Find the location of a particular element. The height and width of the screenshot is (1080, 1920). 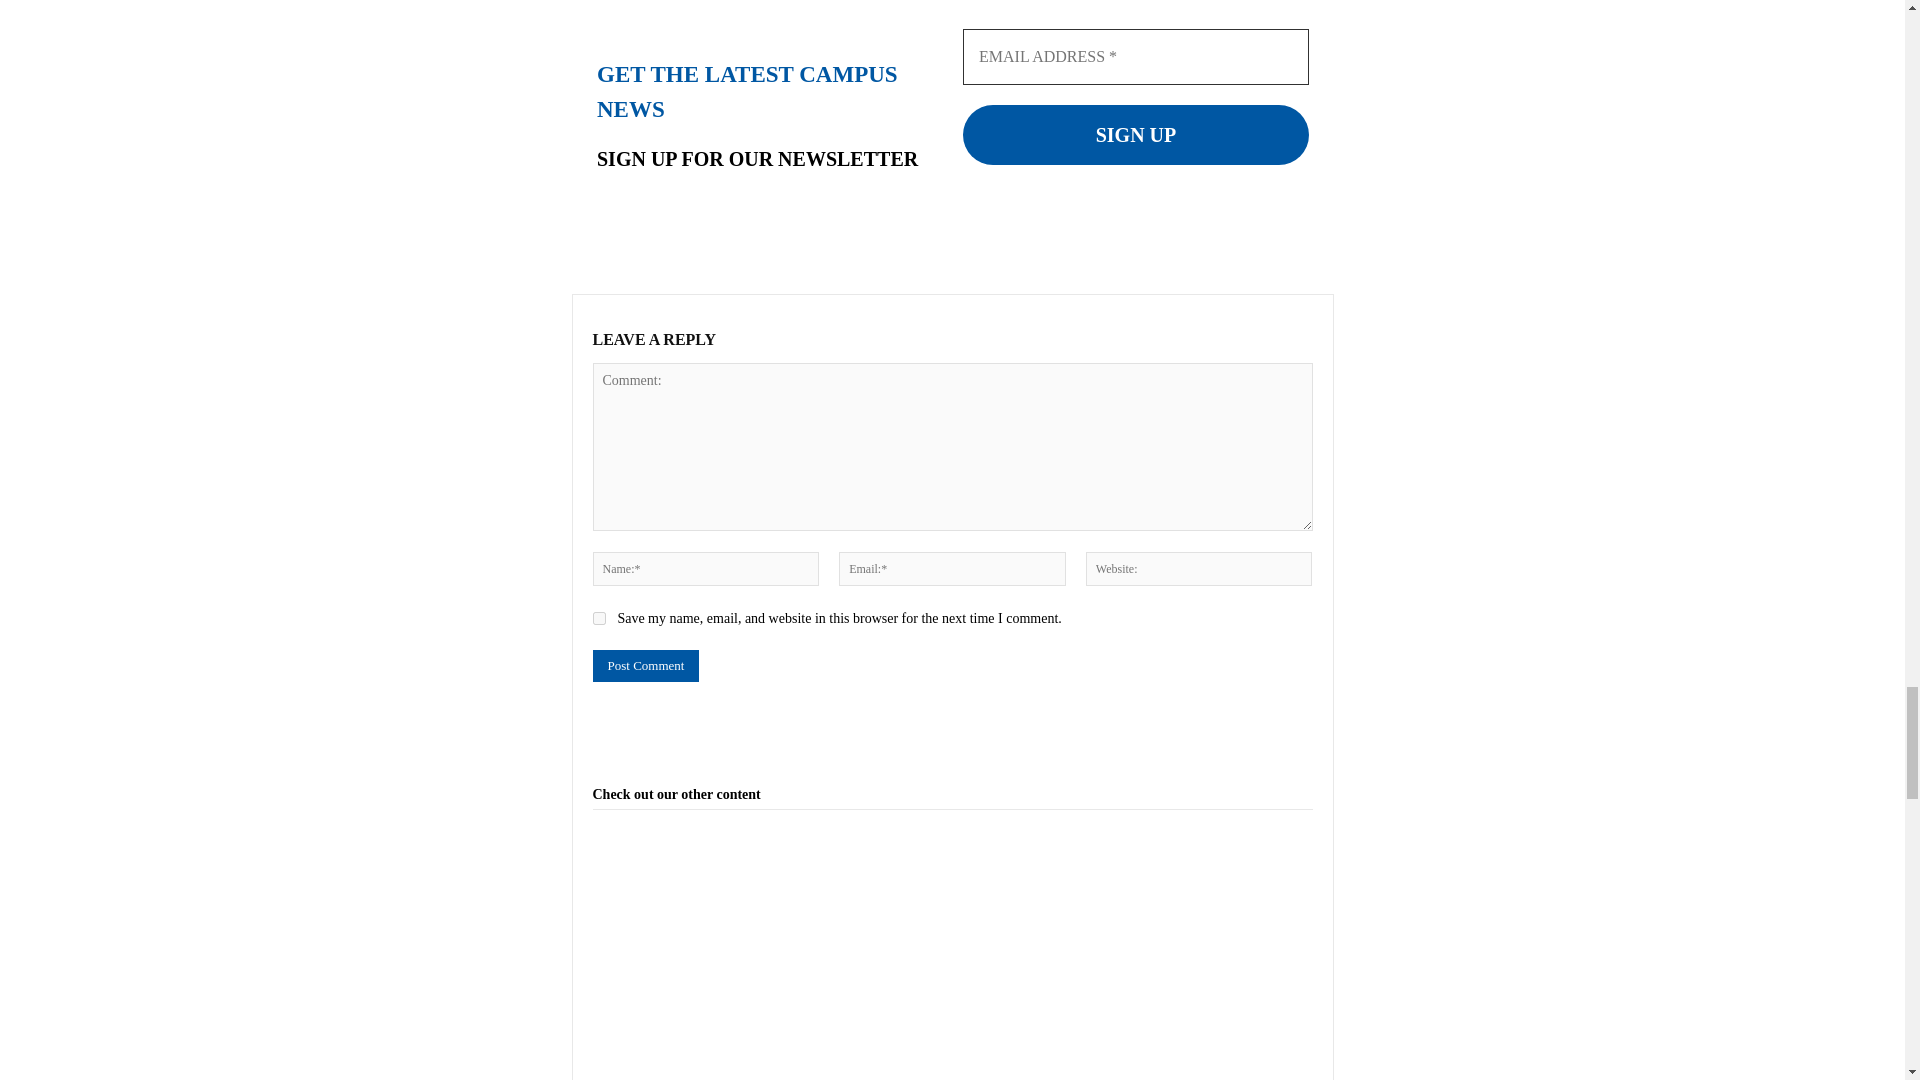

EMAIL ADDRESS is located at coordinates (1134, 57).